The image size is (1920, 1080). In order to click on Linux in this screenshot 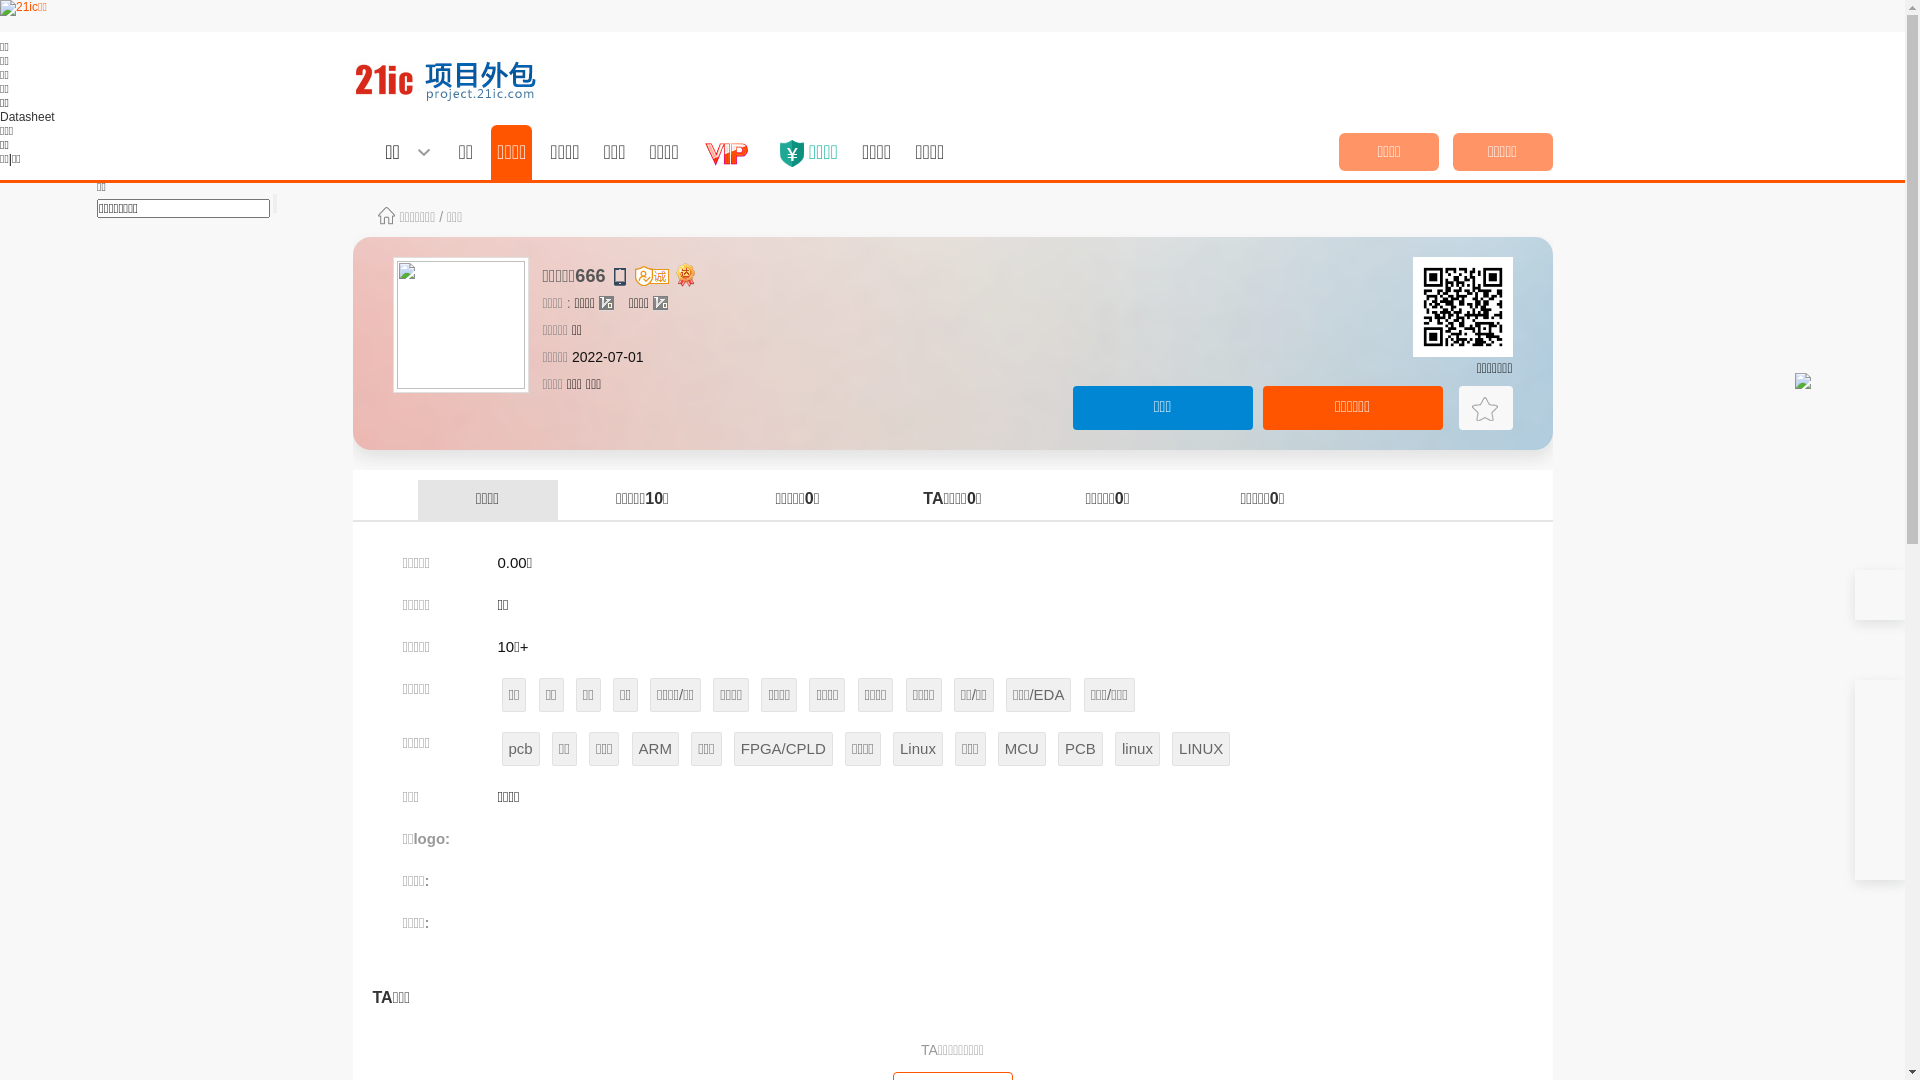, I will do `click(918, 749)`.